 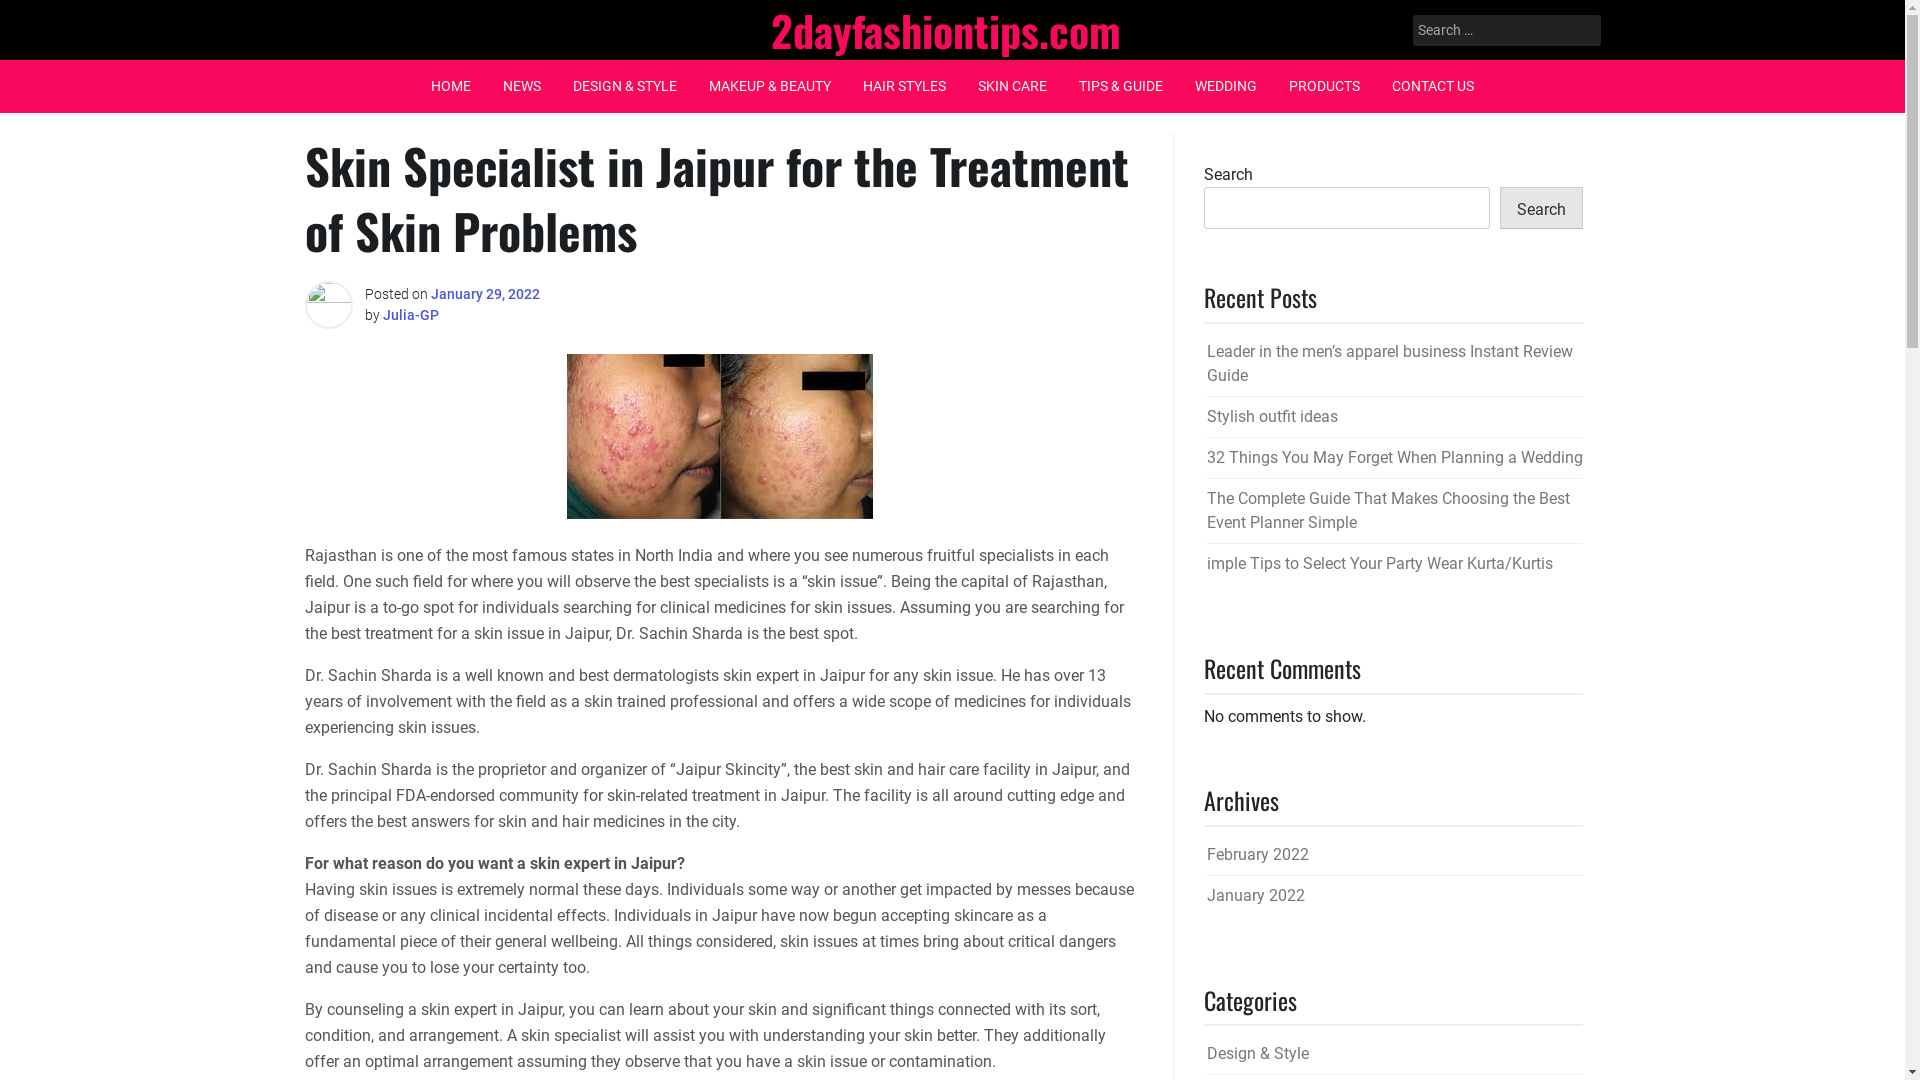 I want to click on 32 Things You May Forget When Planning a Wedding, so click(x=1394, y=458).